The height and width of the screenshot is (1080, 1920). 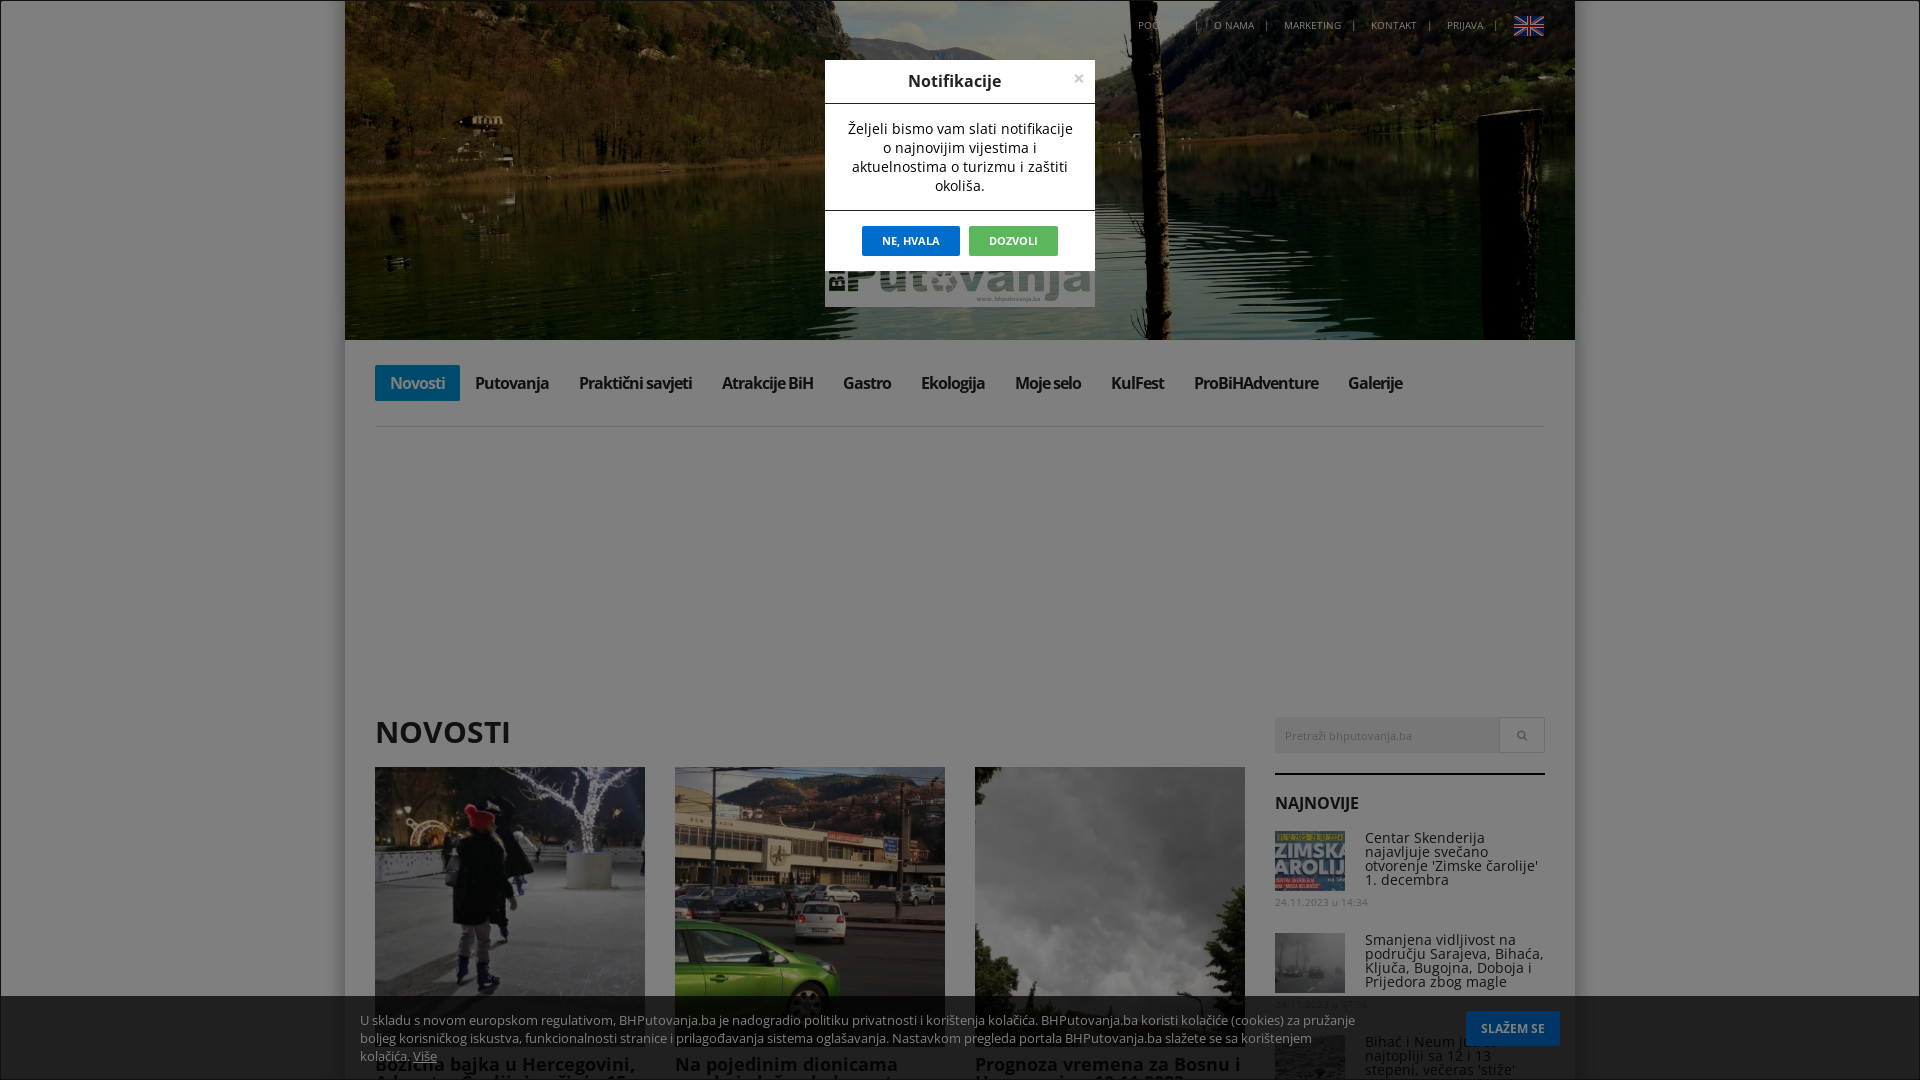 What do you see at coordinates (512, 383) in the screenshot?
I see `Putovanja` at bounding box center [512, 383].